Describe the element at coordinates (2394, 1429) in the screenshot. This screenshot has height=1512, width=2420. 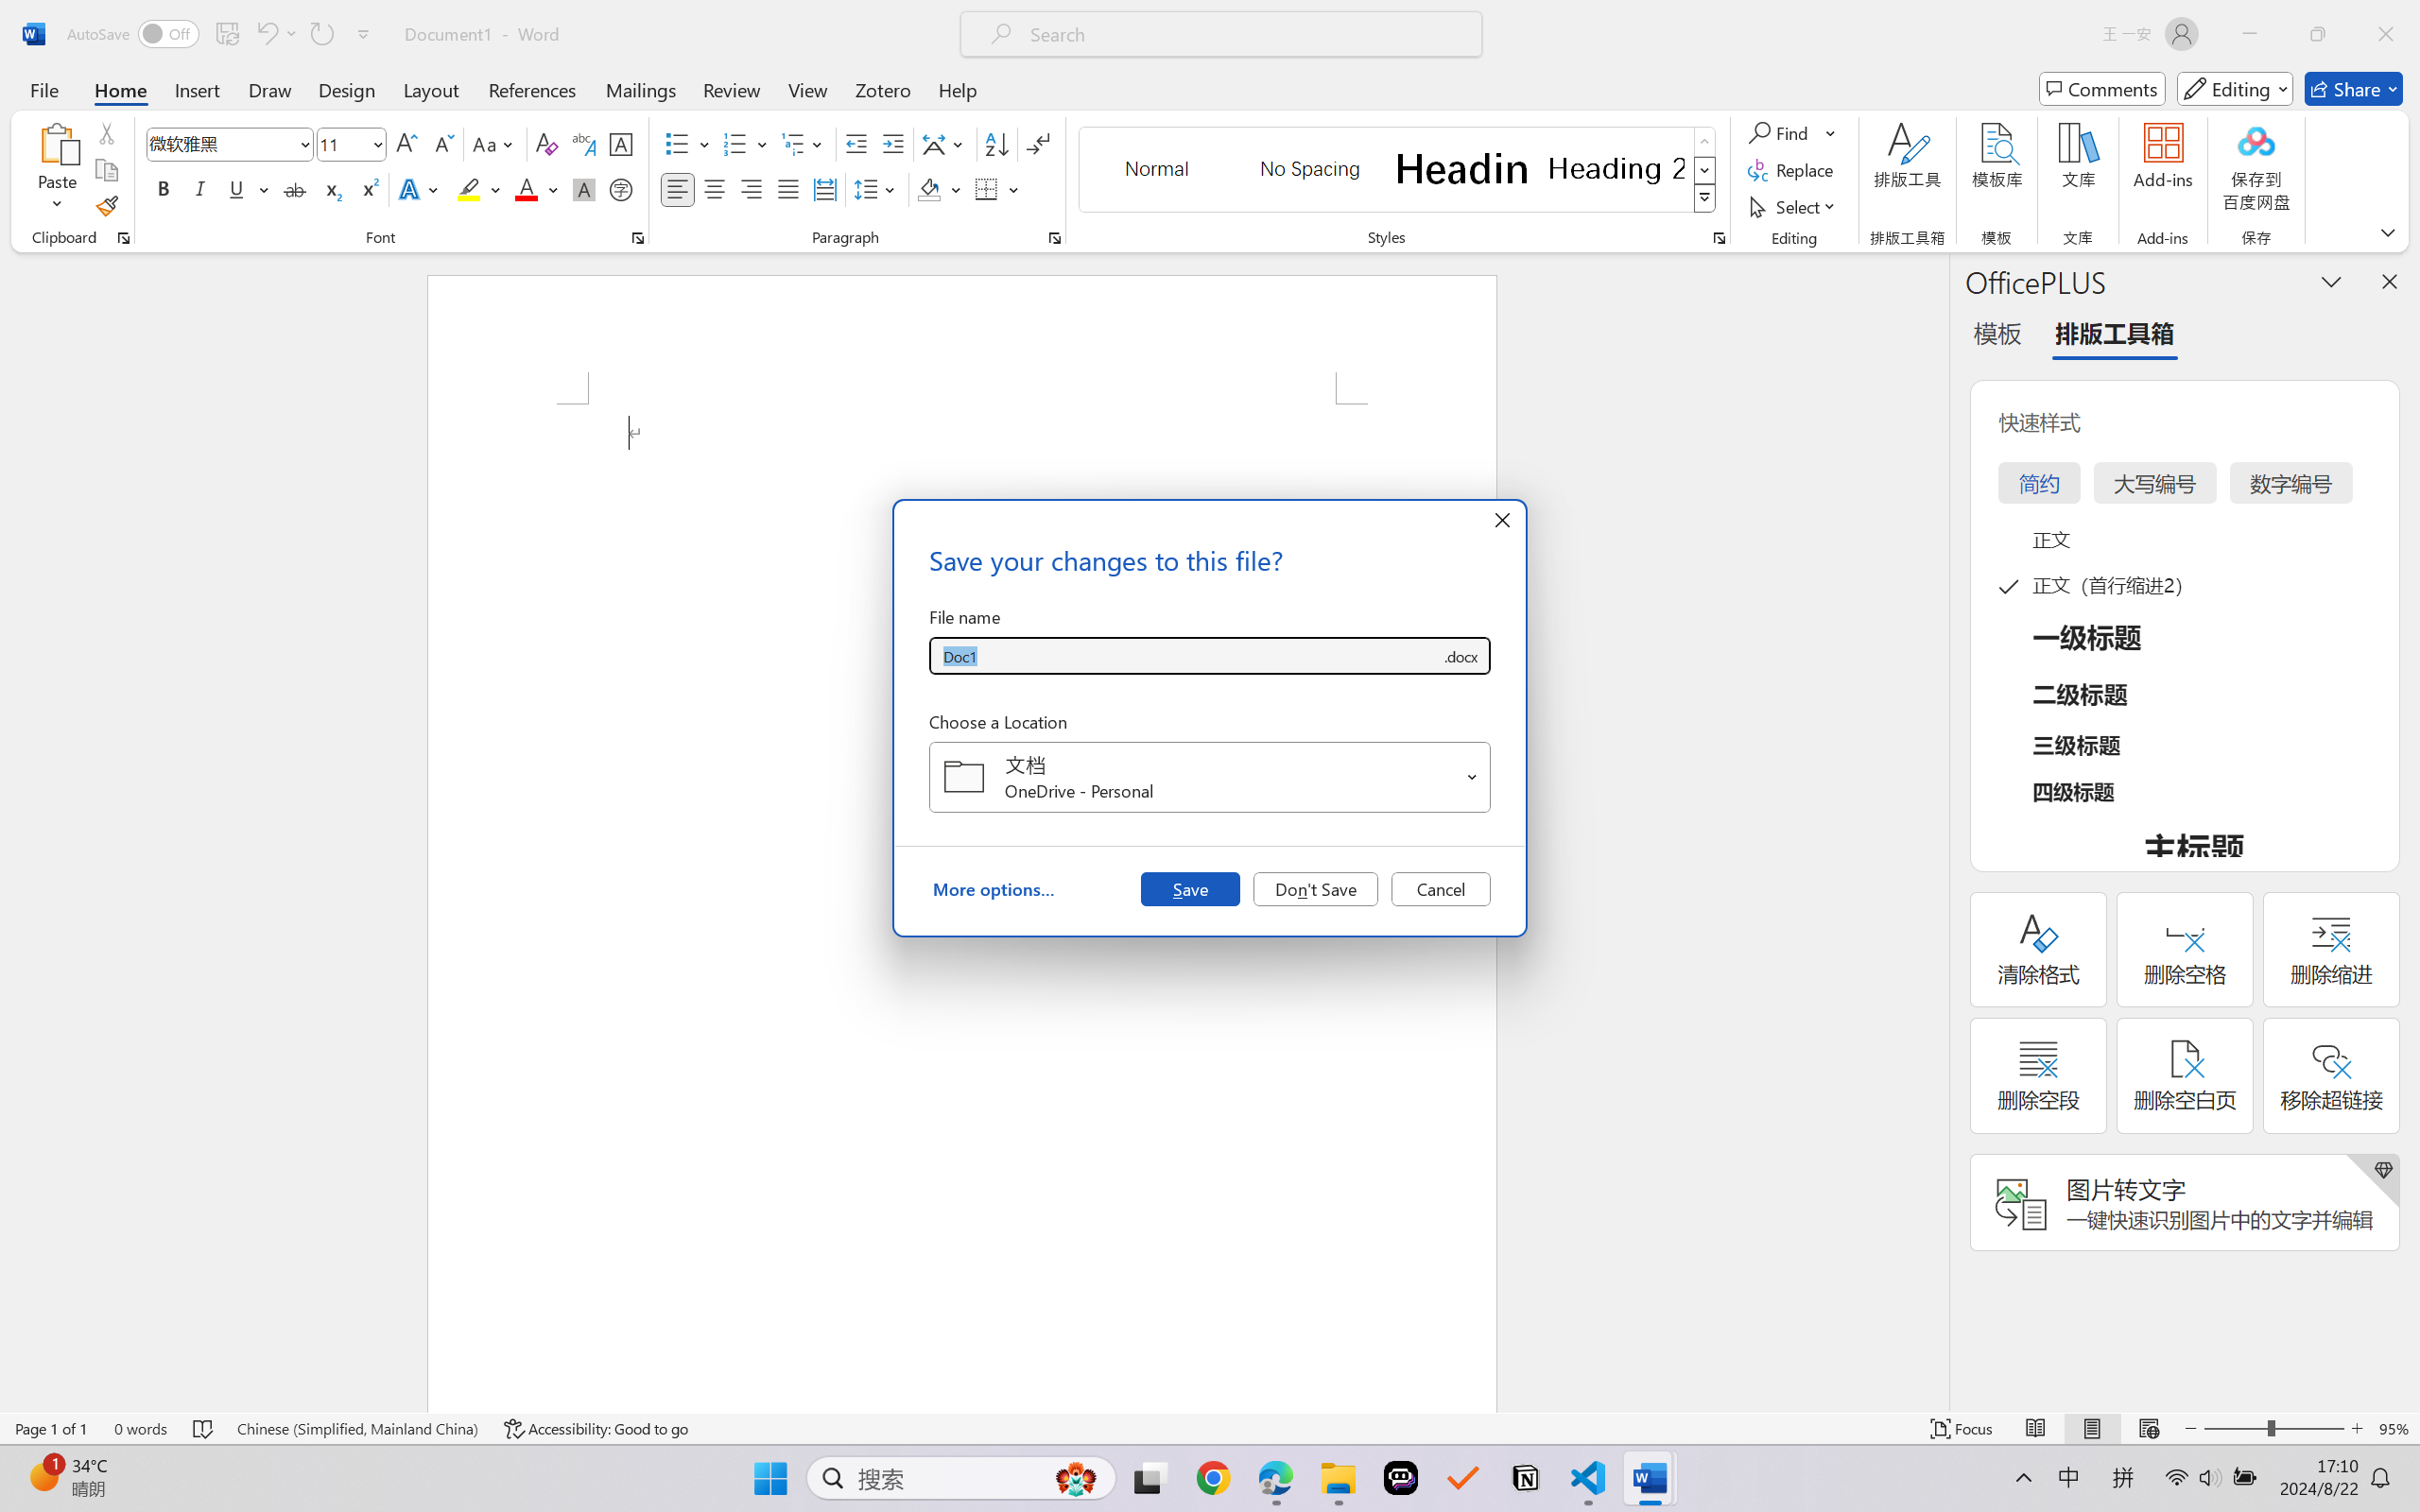
I see `Zoom 95%` at that location.